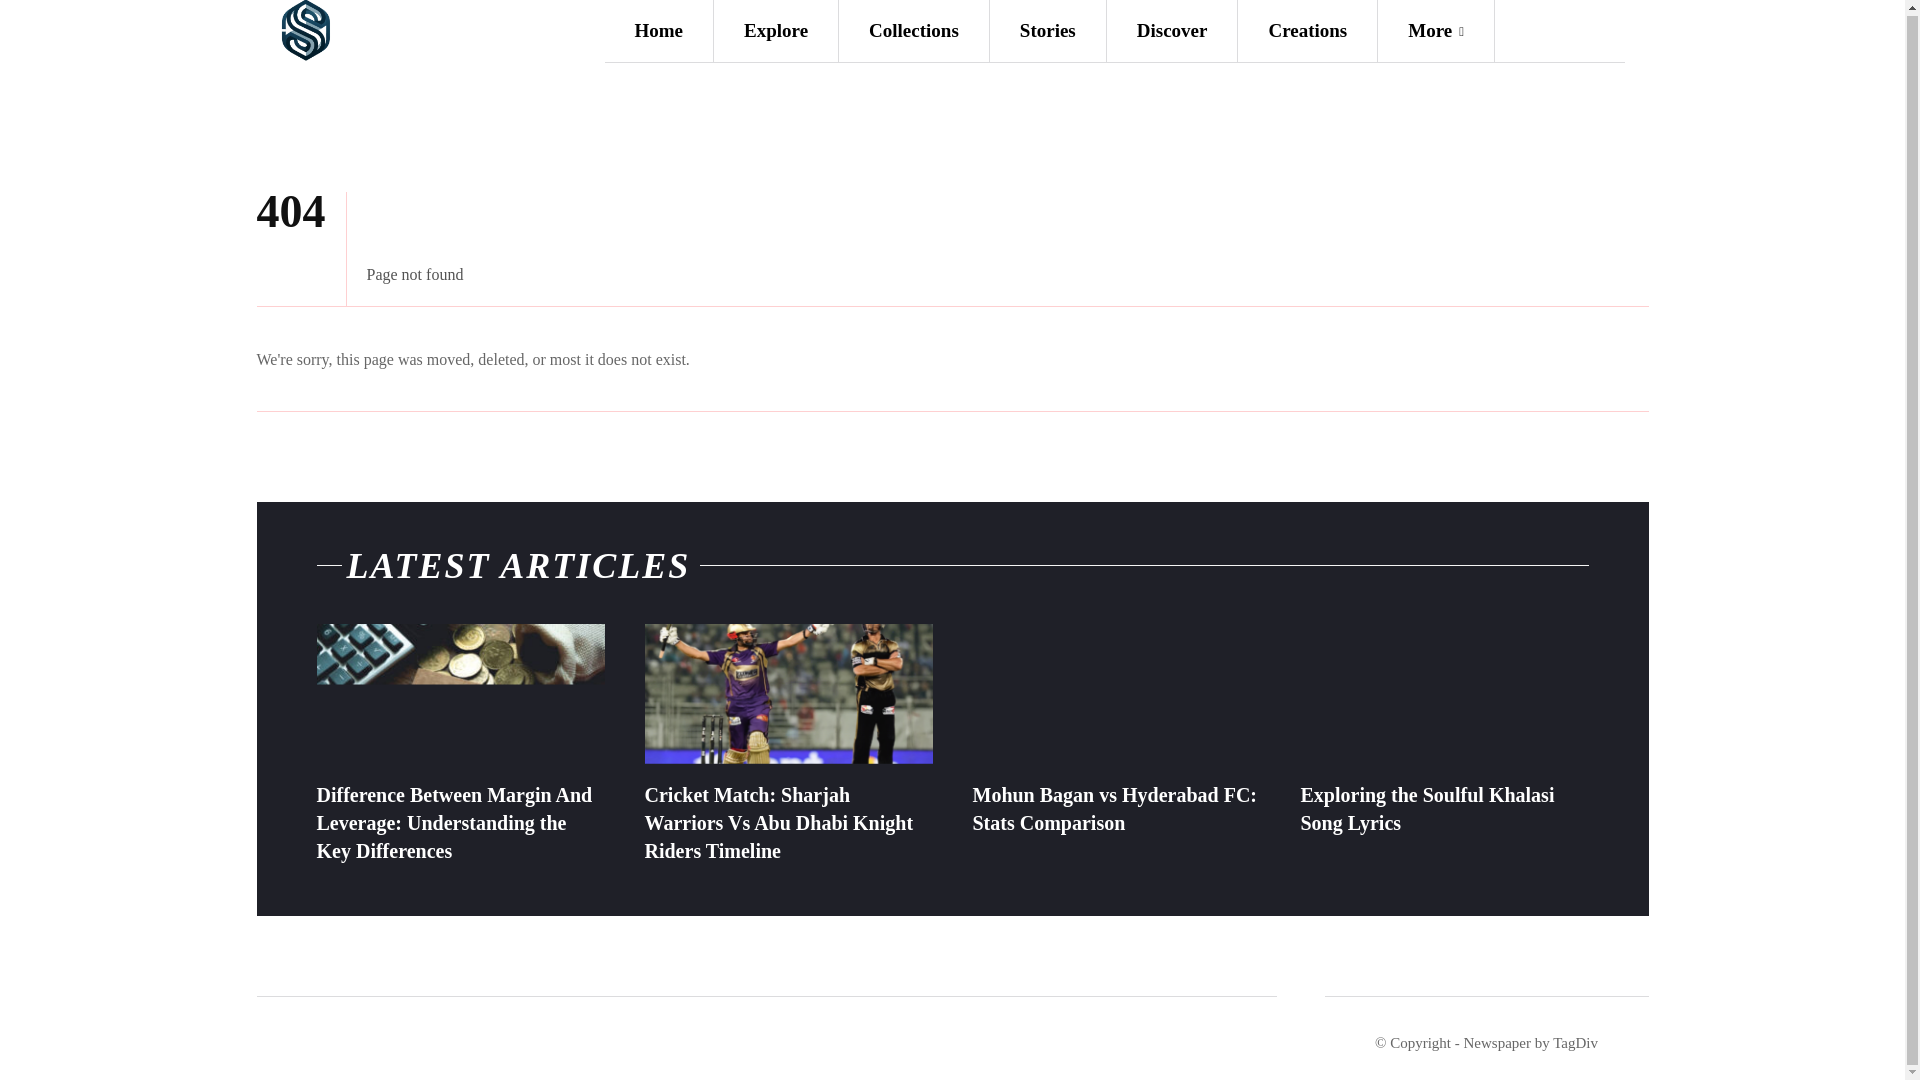 This screenshot has width=1920, height=1080. What do you see at coordinates (776, 30) in the screenshot?
I see `Explore` at bounding box center [776, 30].